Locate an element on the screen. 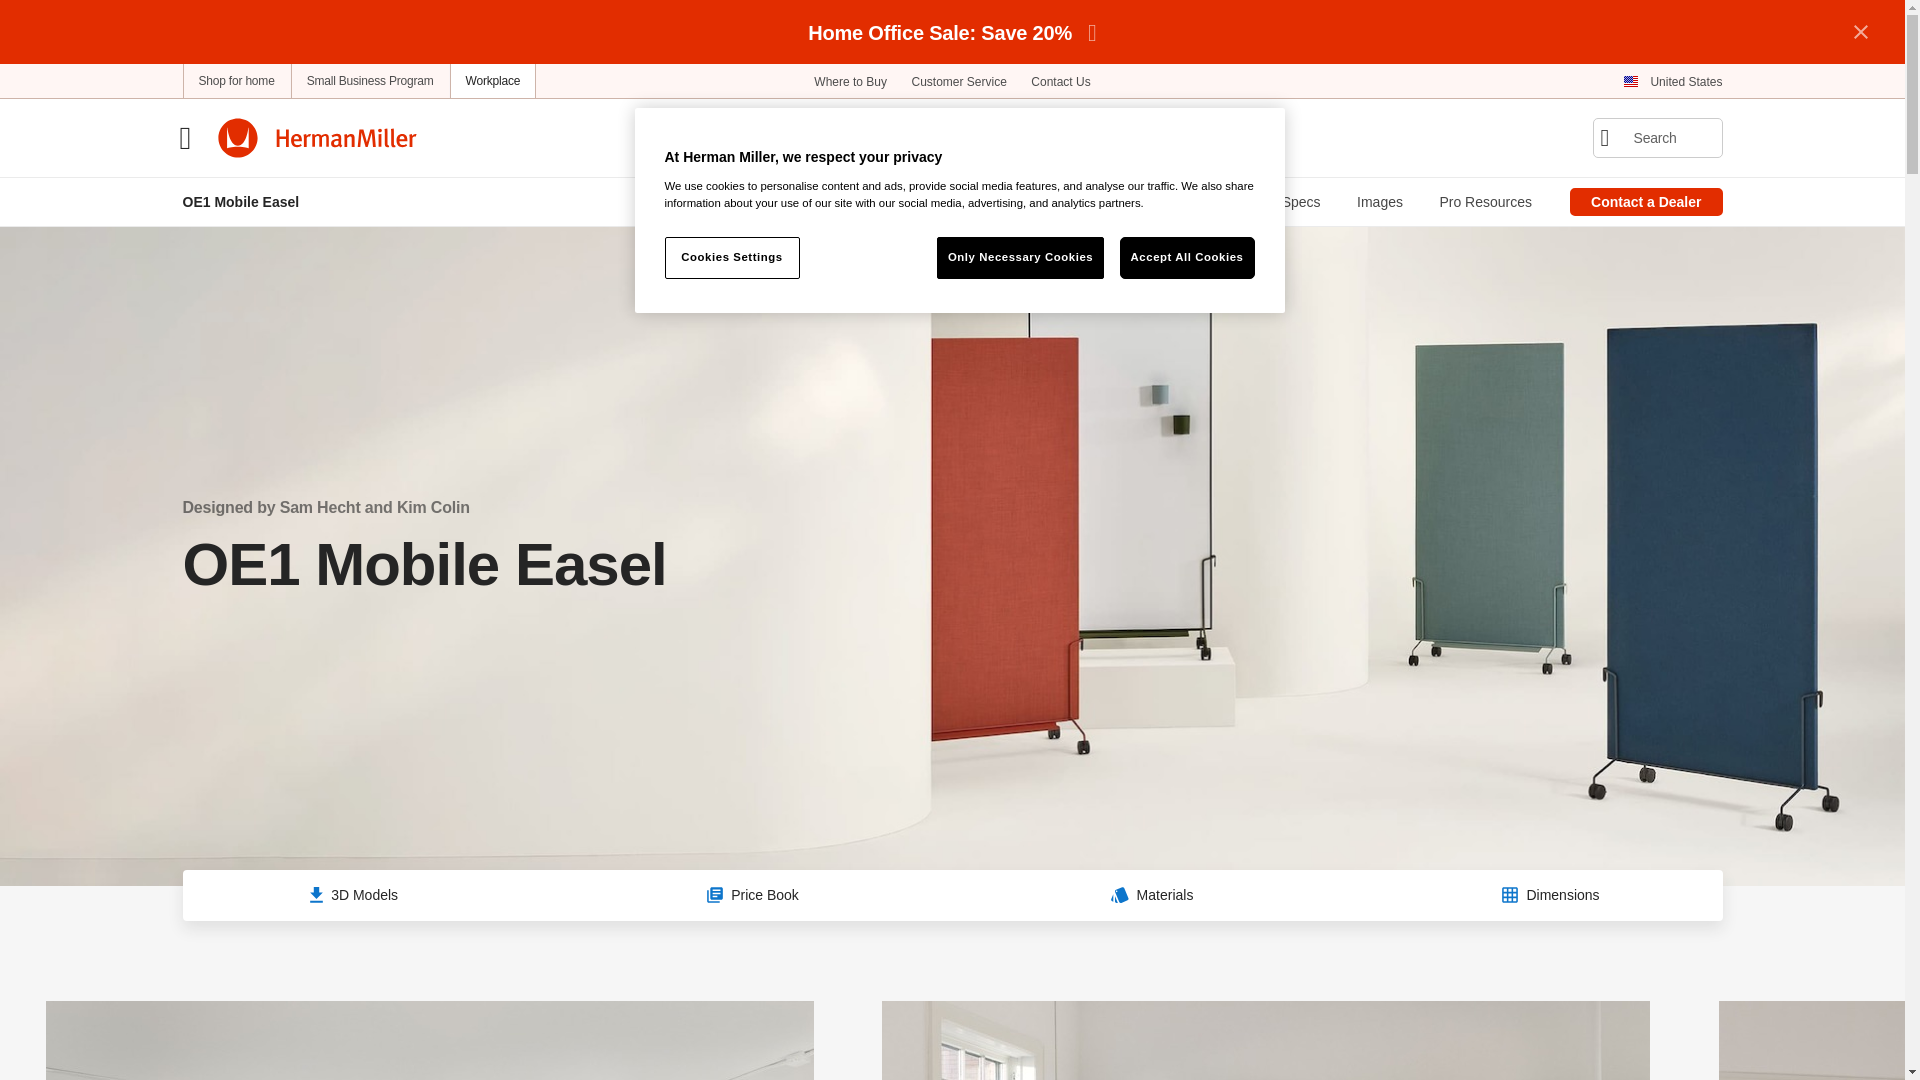 Image resolution: width=1920 pixels, height=1080 pixels. Herman Miller is located at coordinates (317, 137).